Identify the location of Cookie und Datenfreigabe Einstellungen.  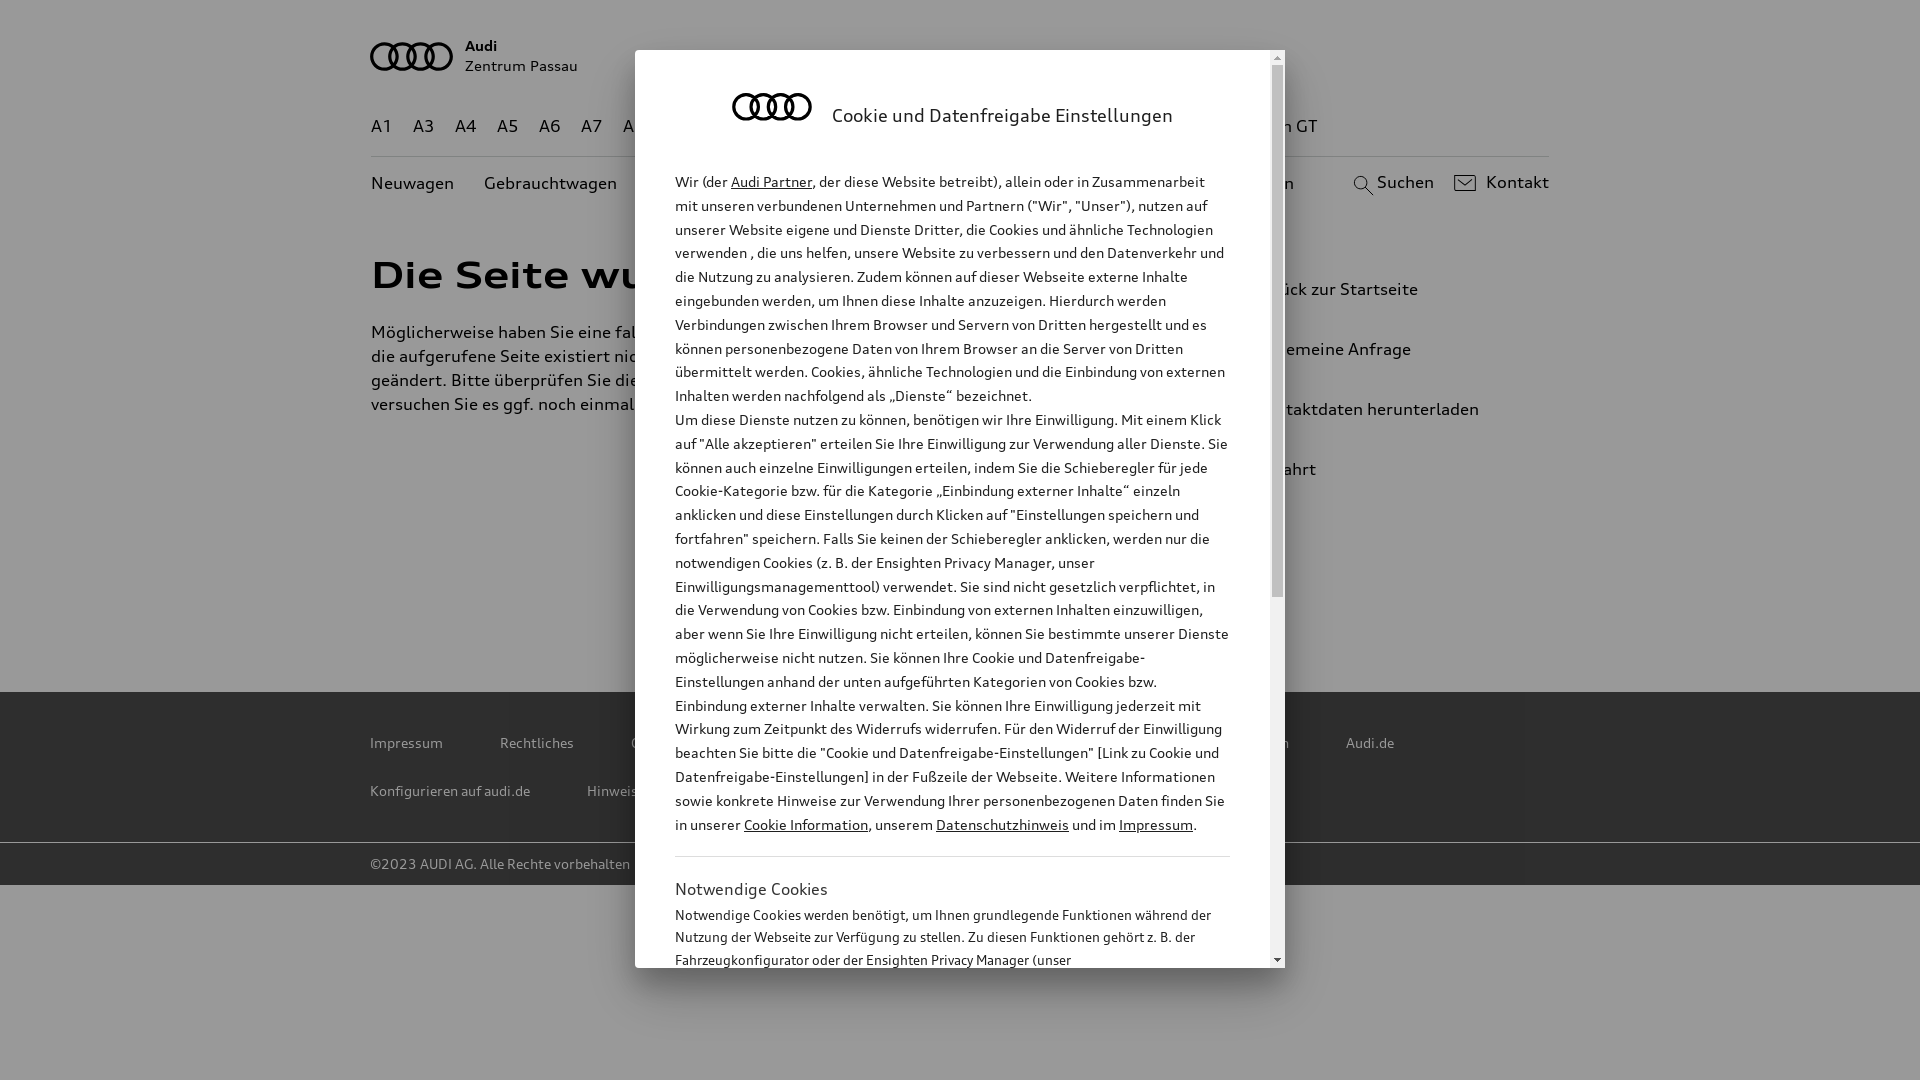
(1163, 743).